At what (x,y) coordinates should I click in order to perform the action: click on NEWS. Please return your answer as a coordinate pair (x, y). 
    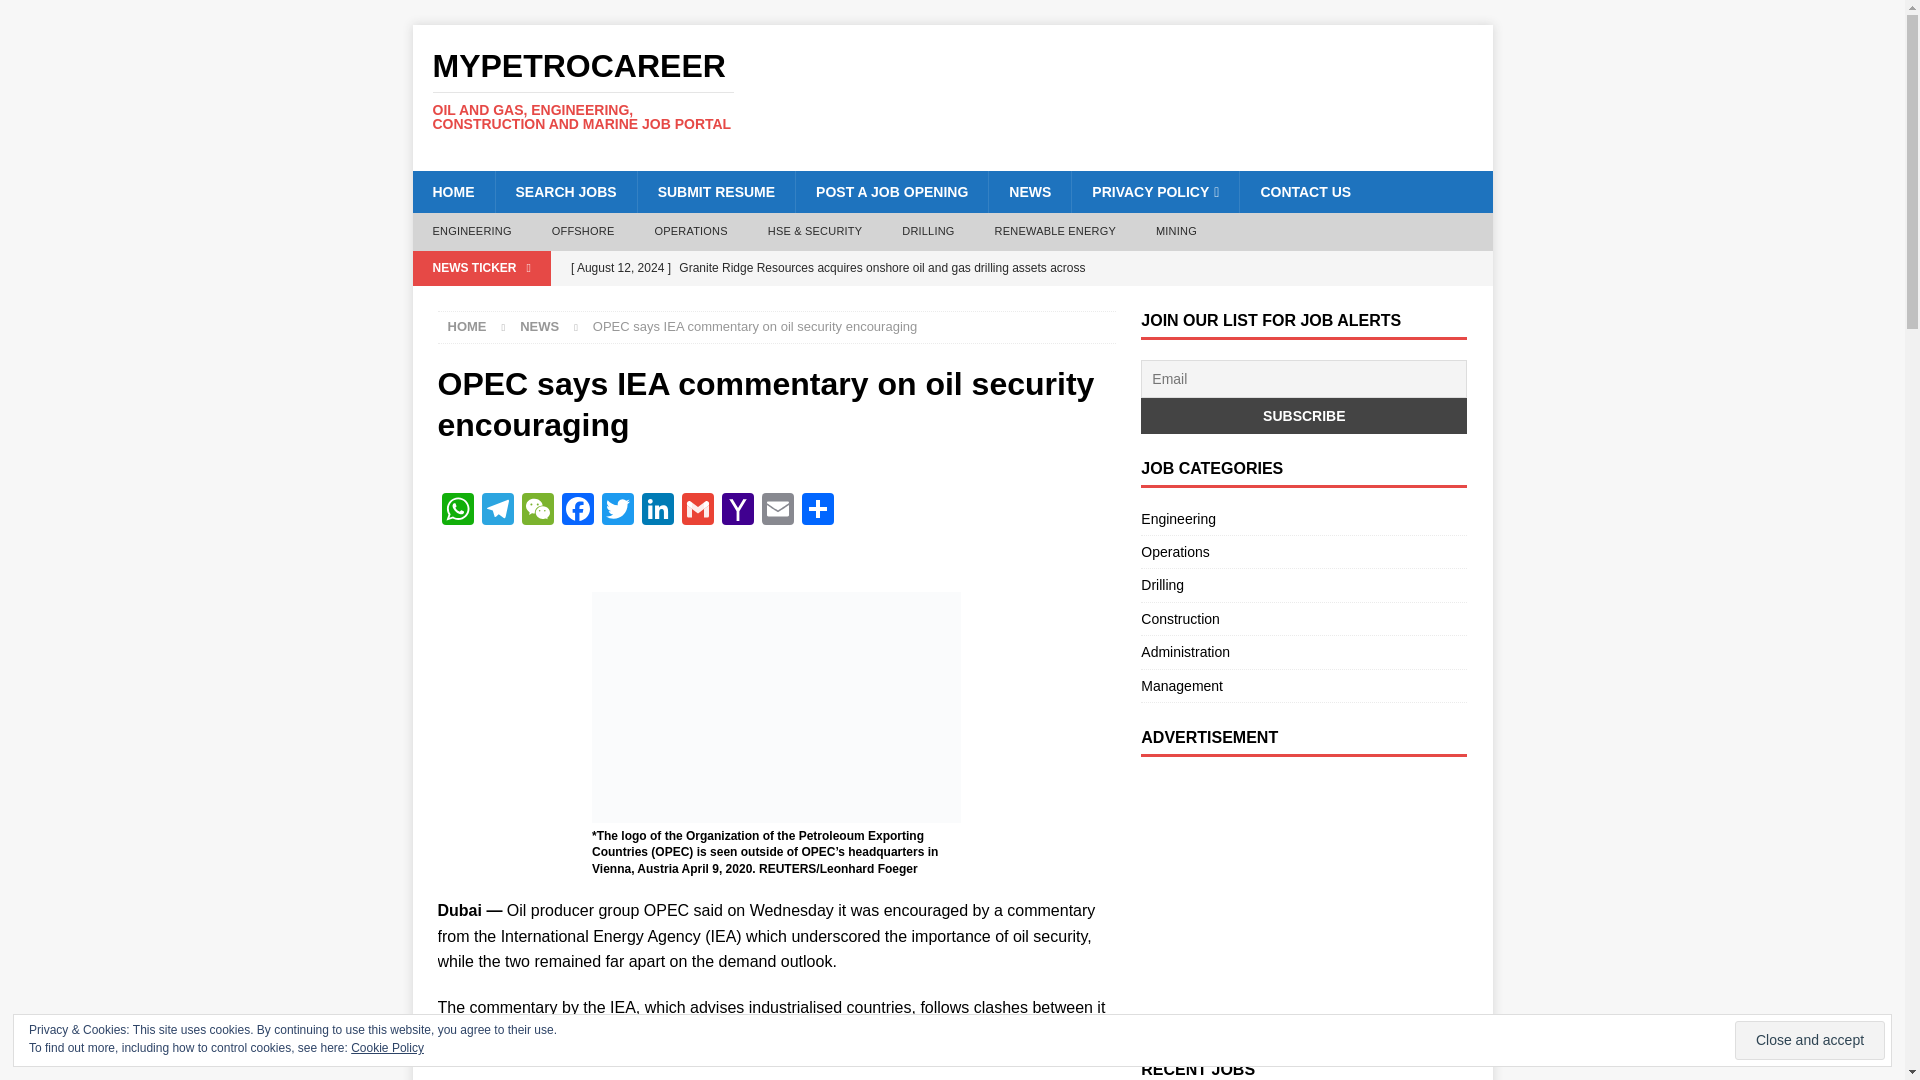
    Looking at the image, I should click on (539, 326).